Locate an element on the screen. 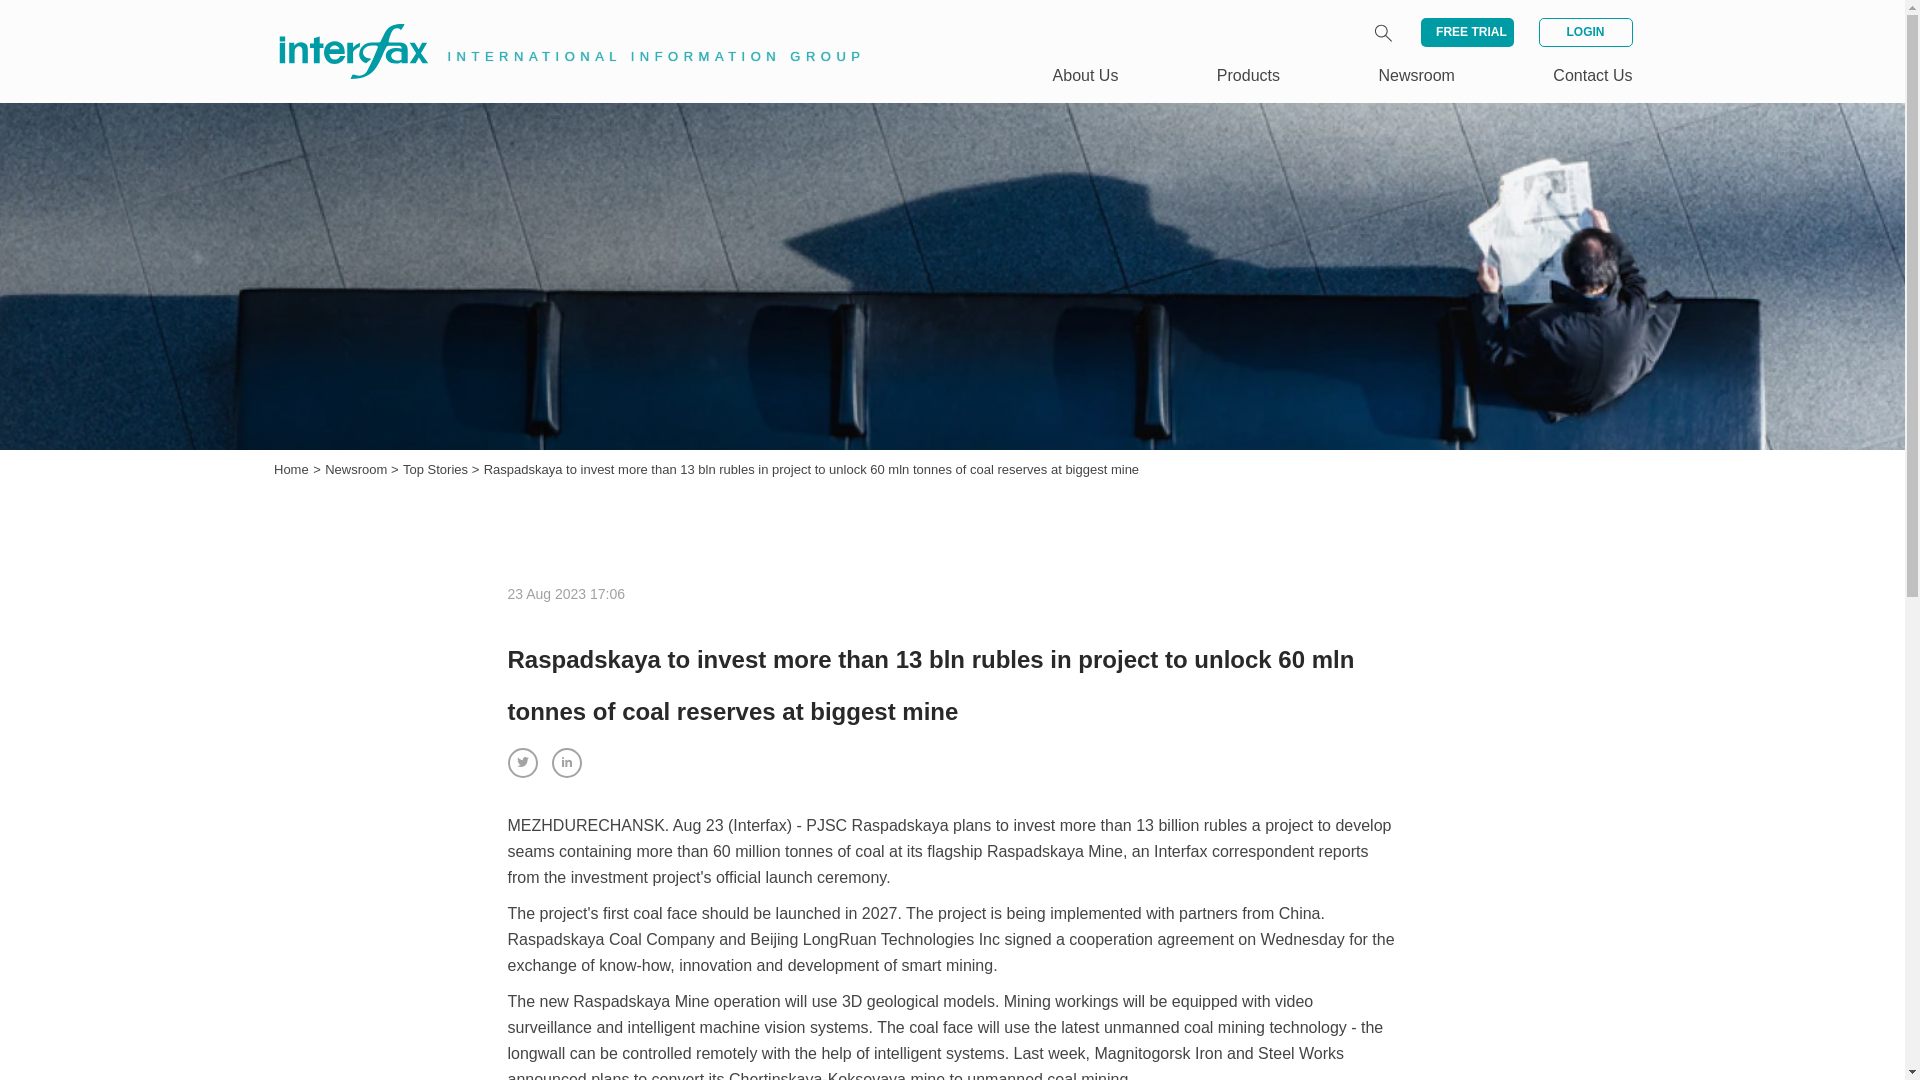 The width and height of the screenshot is (1920, 1080). FREE TRIAL is located at coordinates (1467, 32).